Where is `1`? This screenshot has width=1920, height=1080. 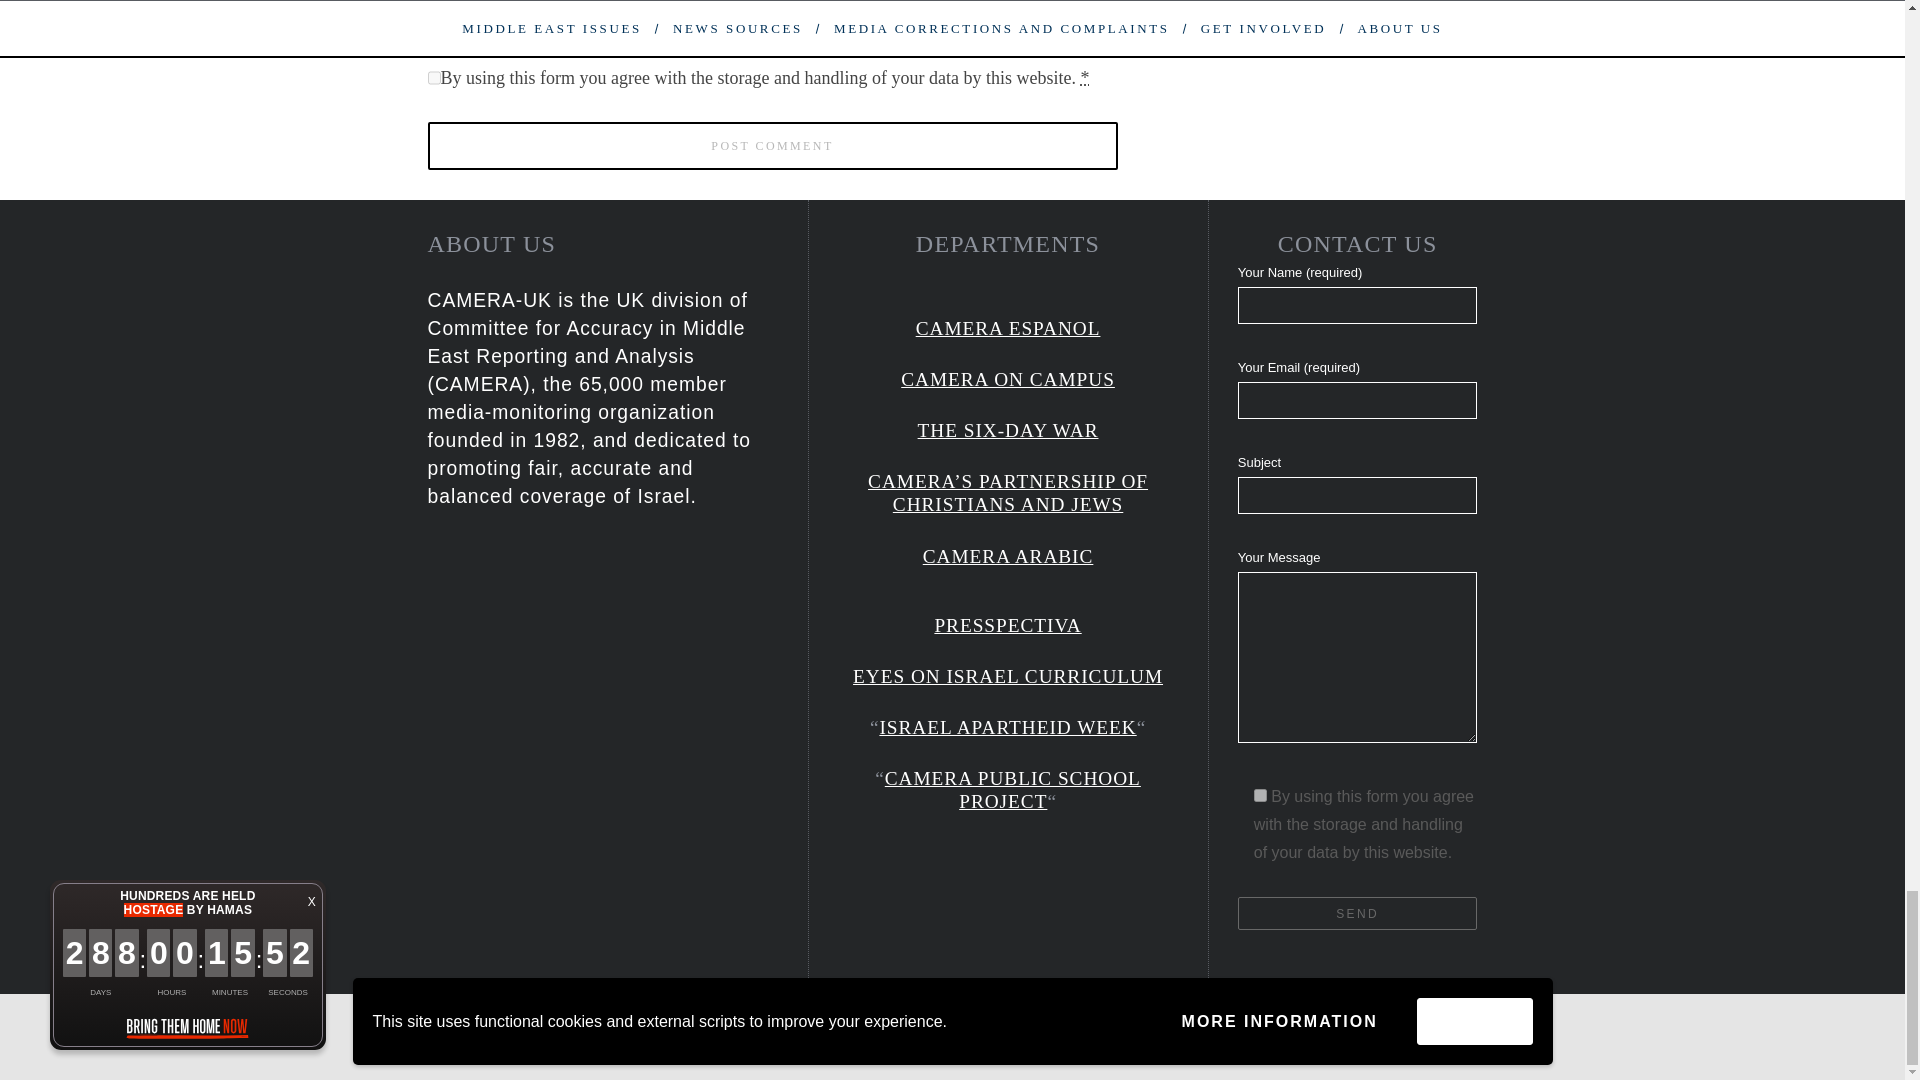
1 is located at coordinates (1260, 796).